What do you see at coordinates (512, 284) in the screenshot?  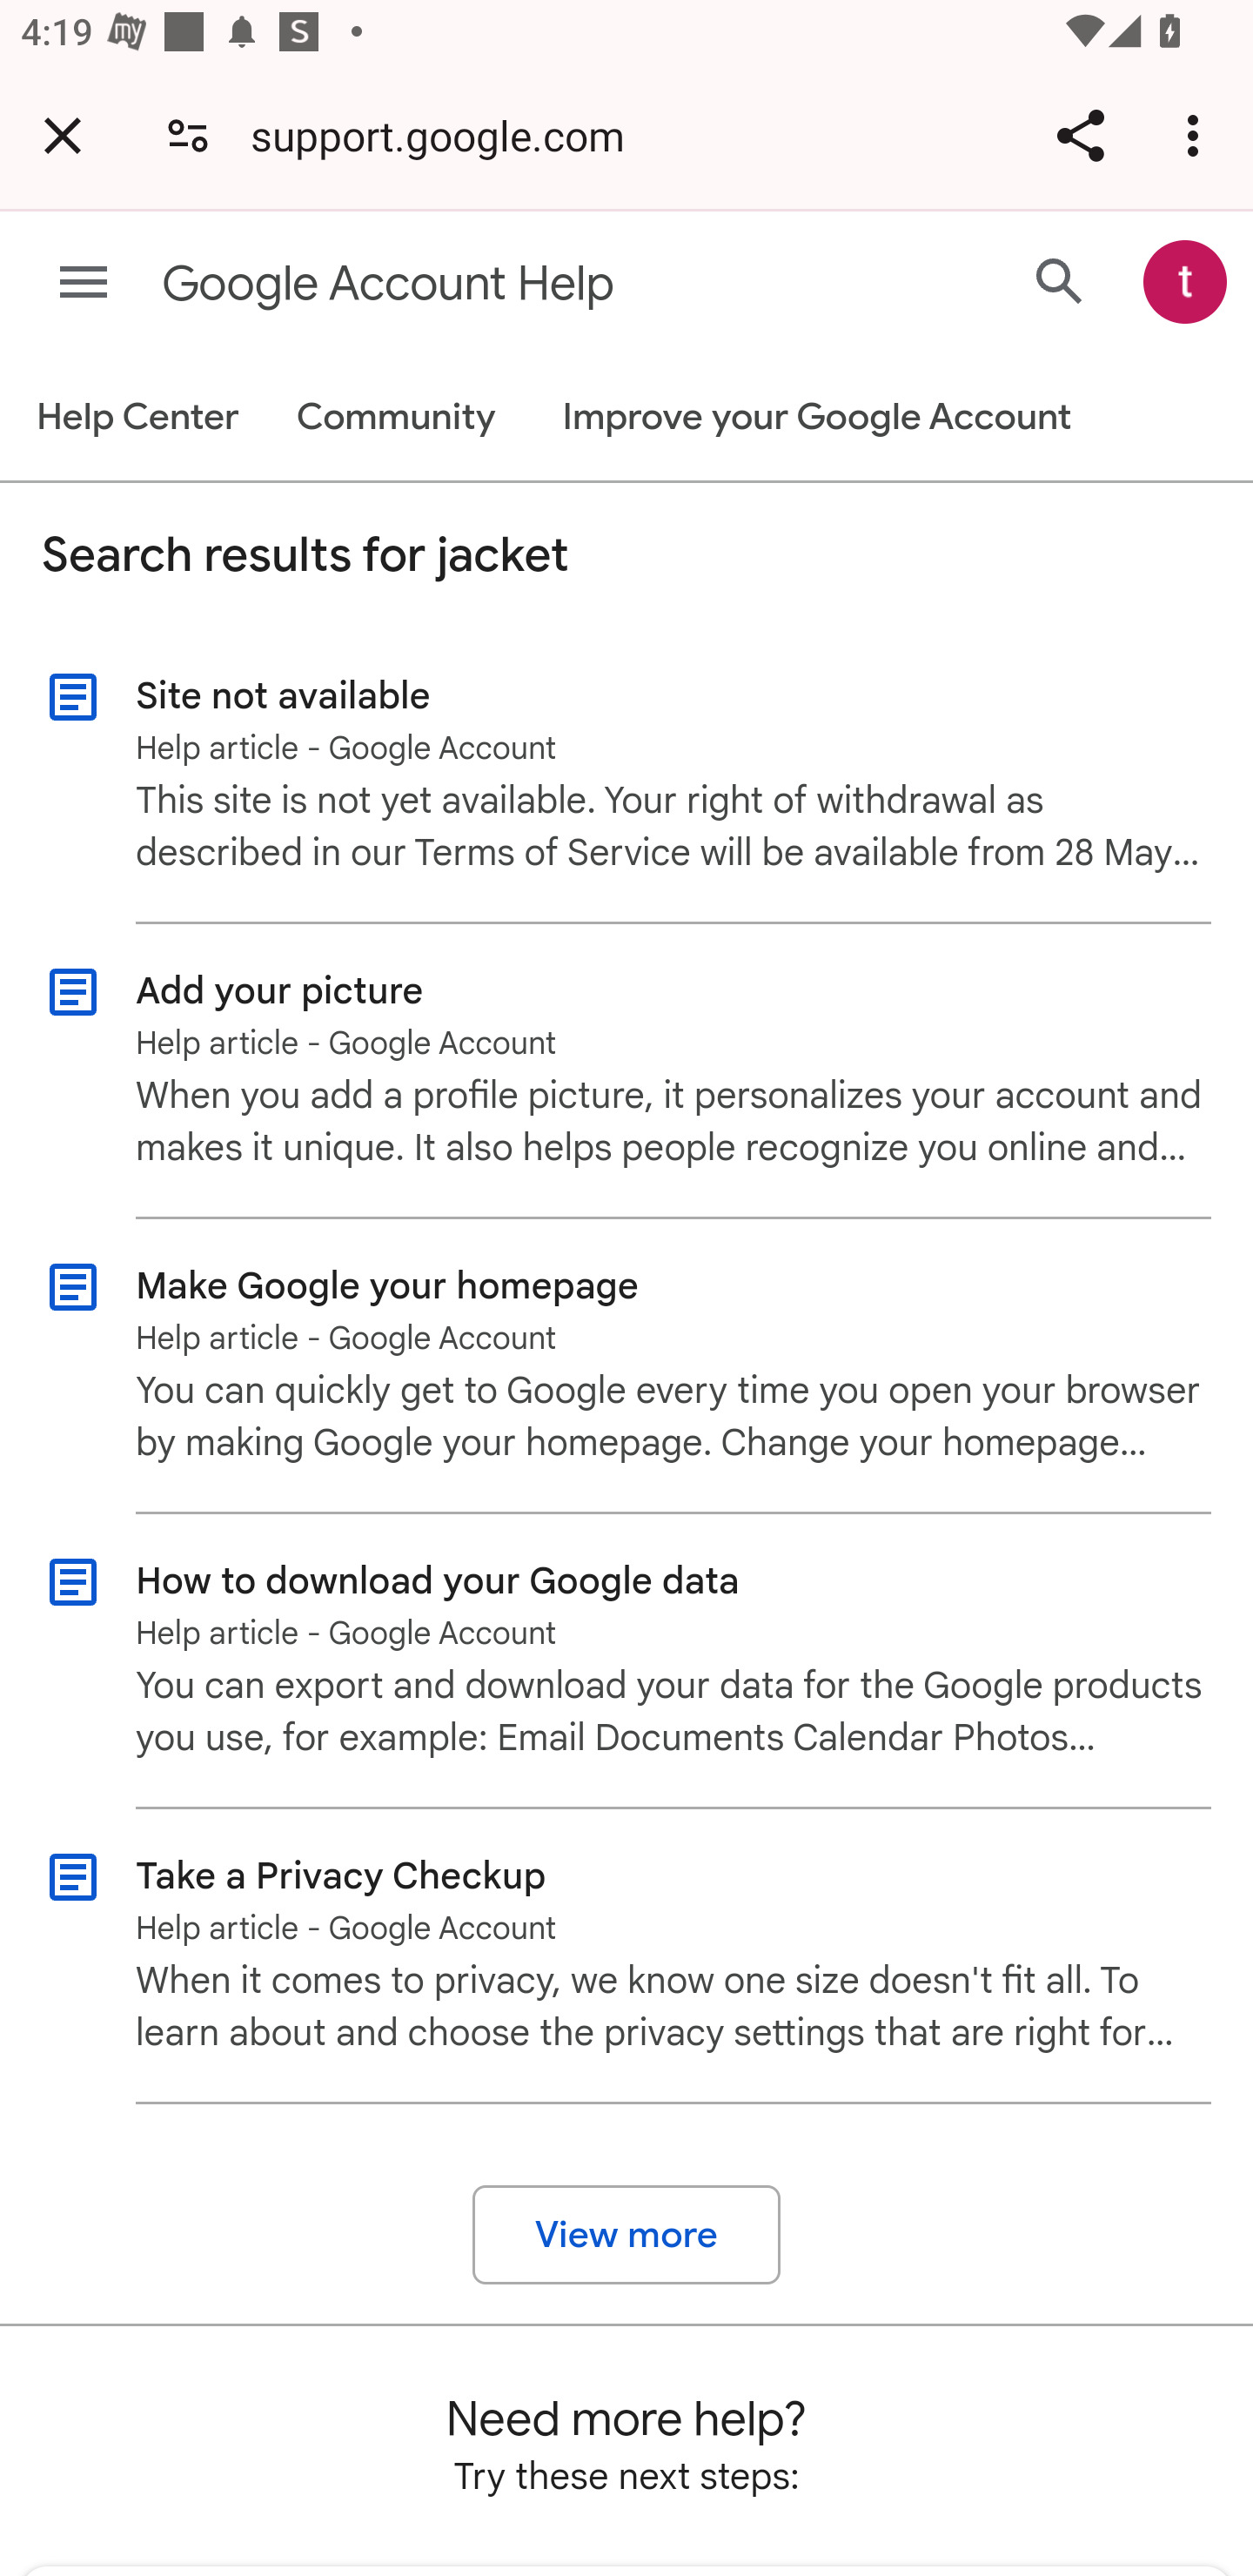 I see `Google Account Help` at bounding box center [512, 284].